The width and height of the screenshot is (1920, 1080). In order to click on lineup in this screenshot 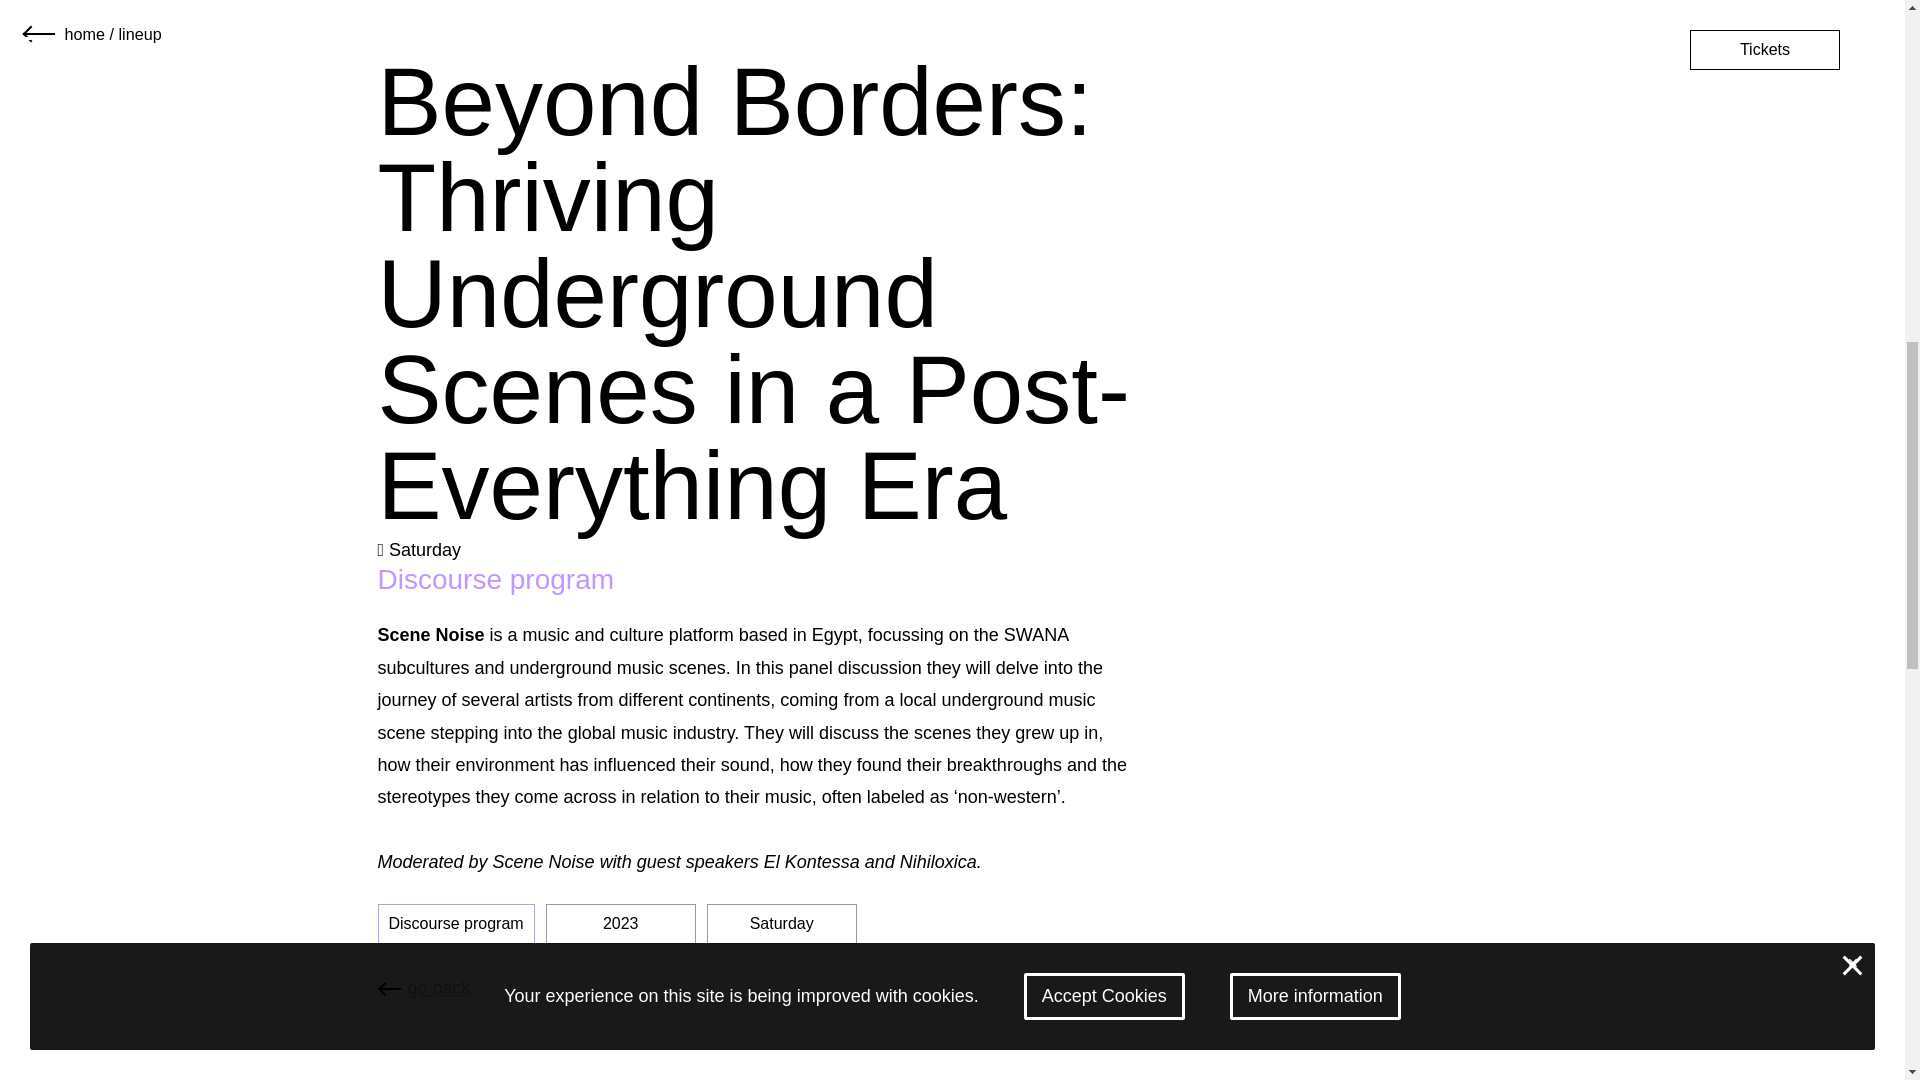, I will do `click(139, 34)`.